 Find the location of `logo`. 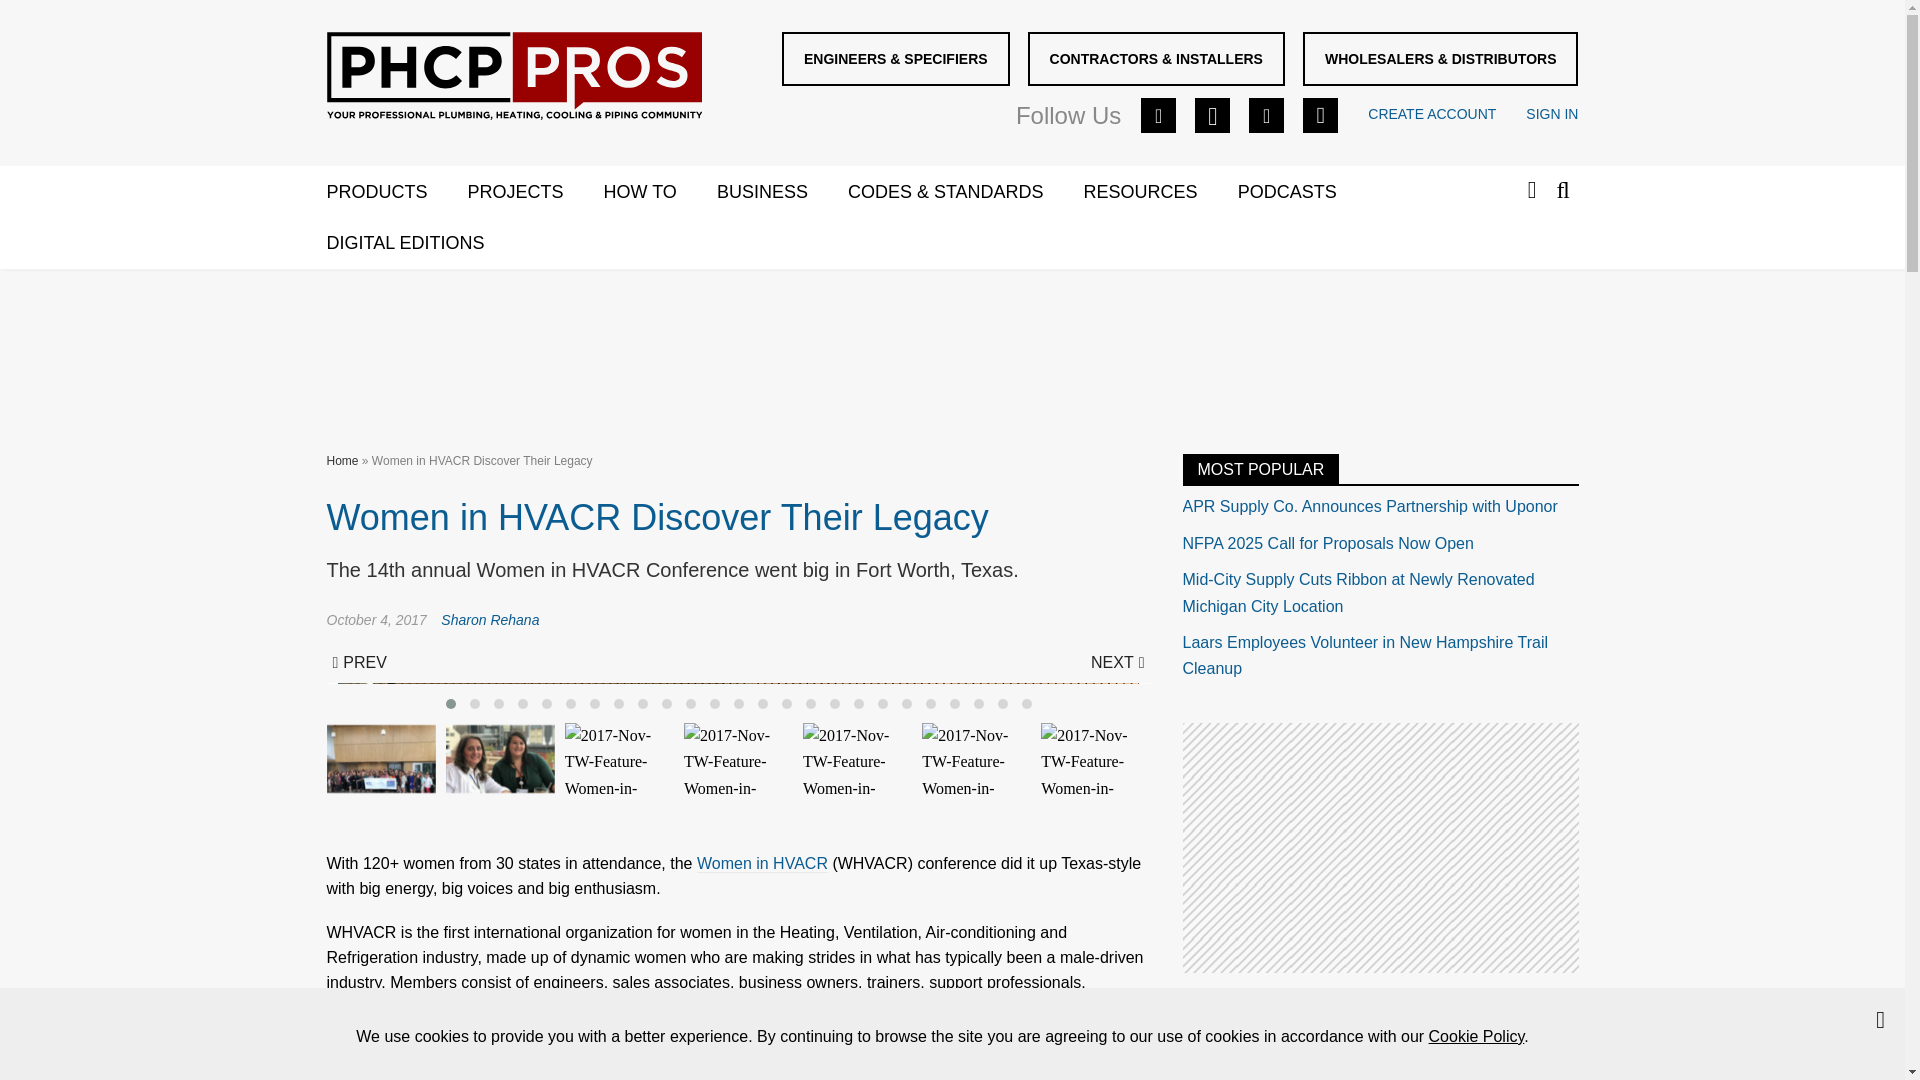

logo is located at coordinates (513, 76).